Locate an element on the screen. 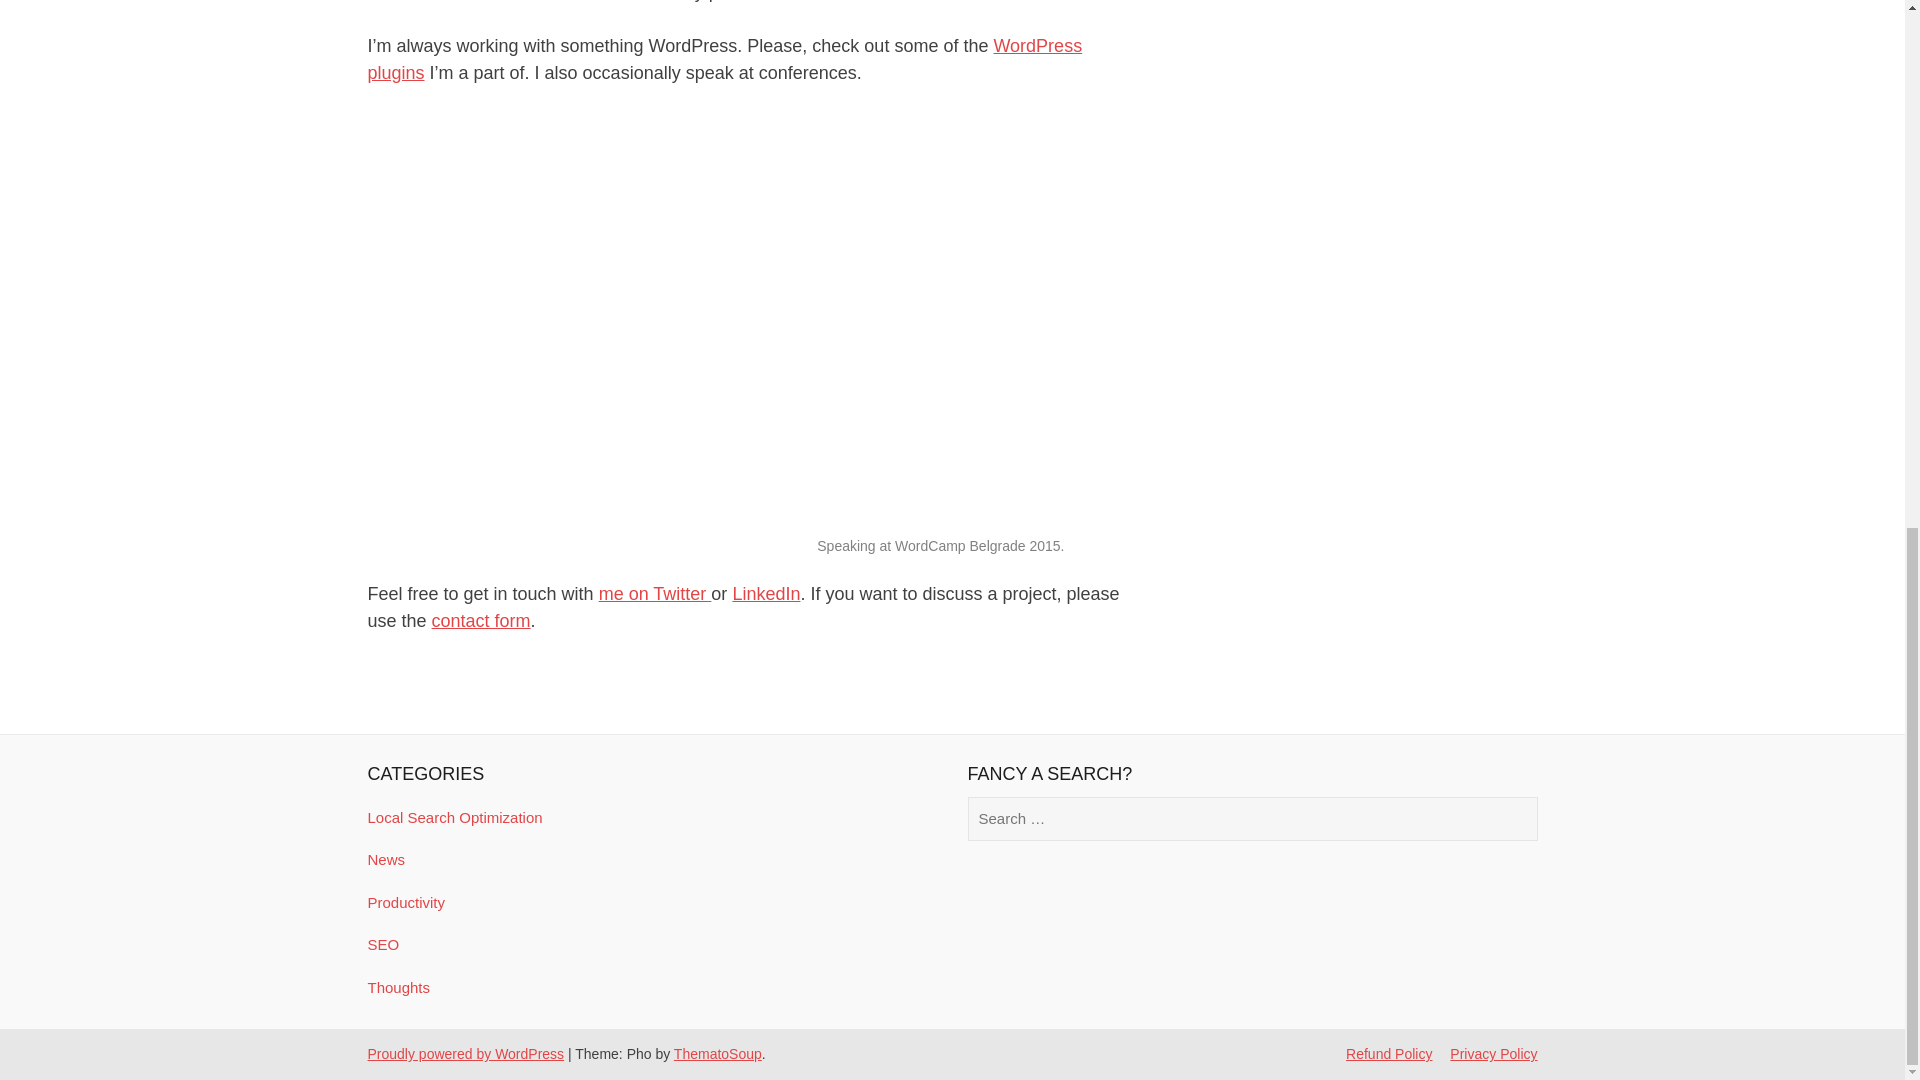  contact form is located at coordinates (482, 620).